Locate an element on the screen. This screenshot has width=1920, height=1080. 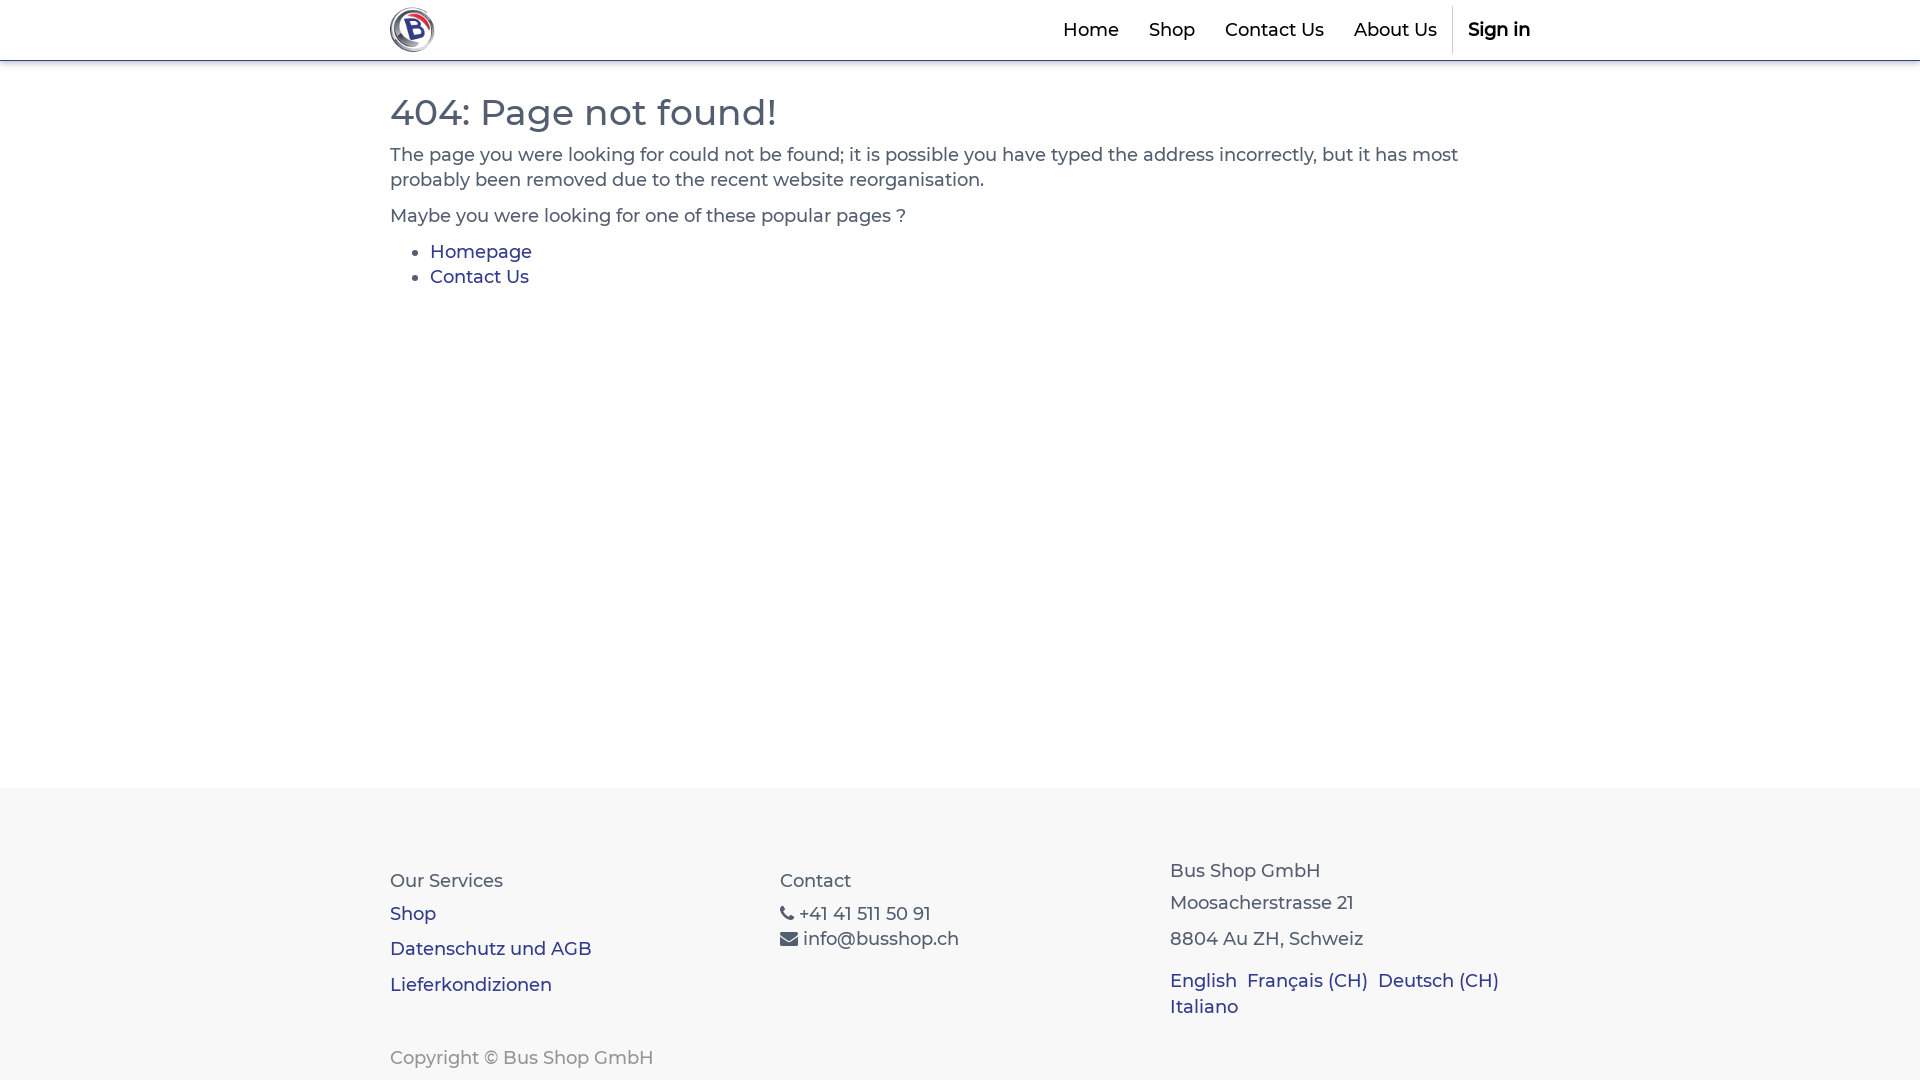
Homepage is located at coordinates (481, 252).